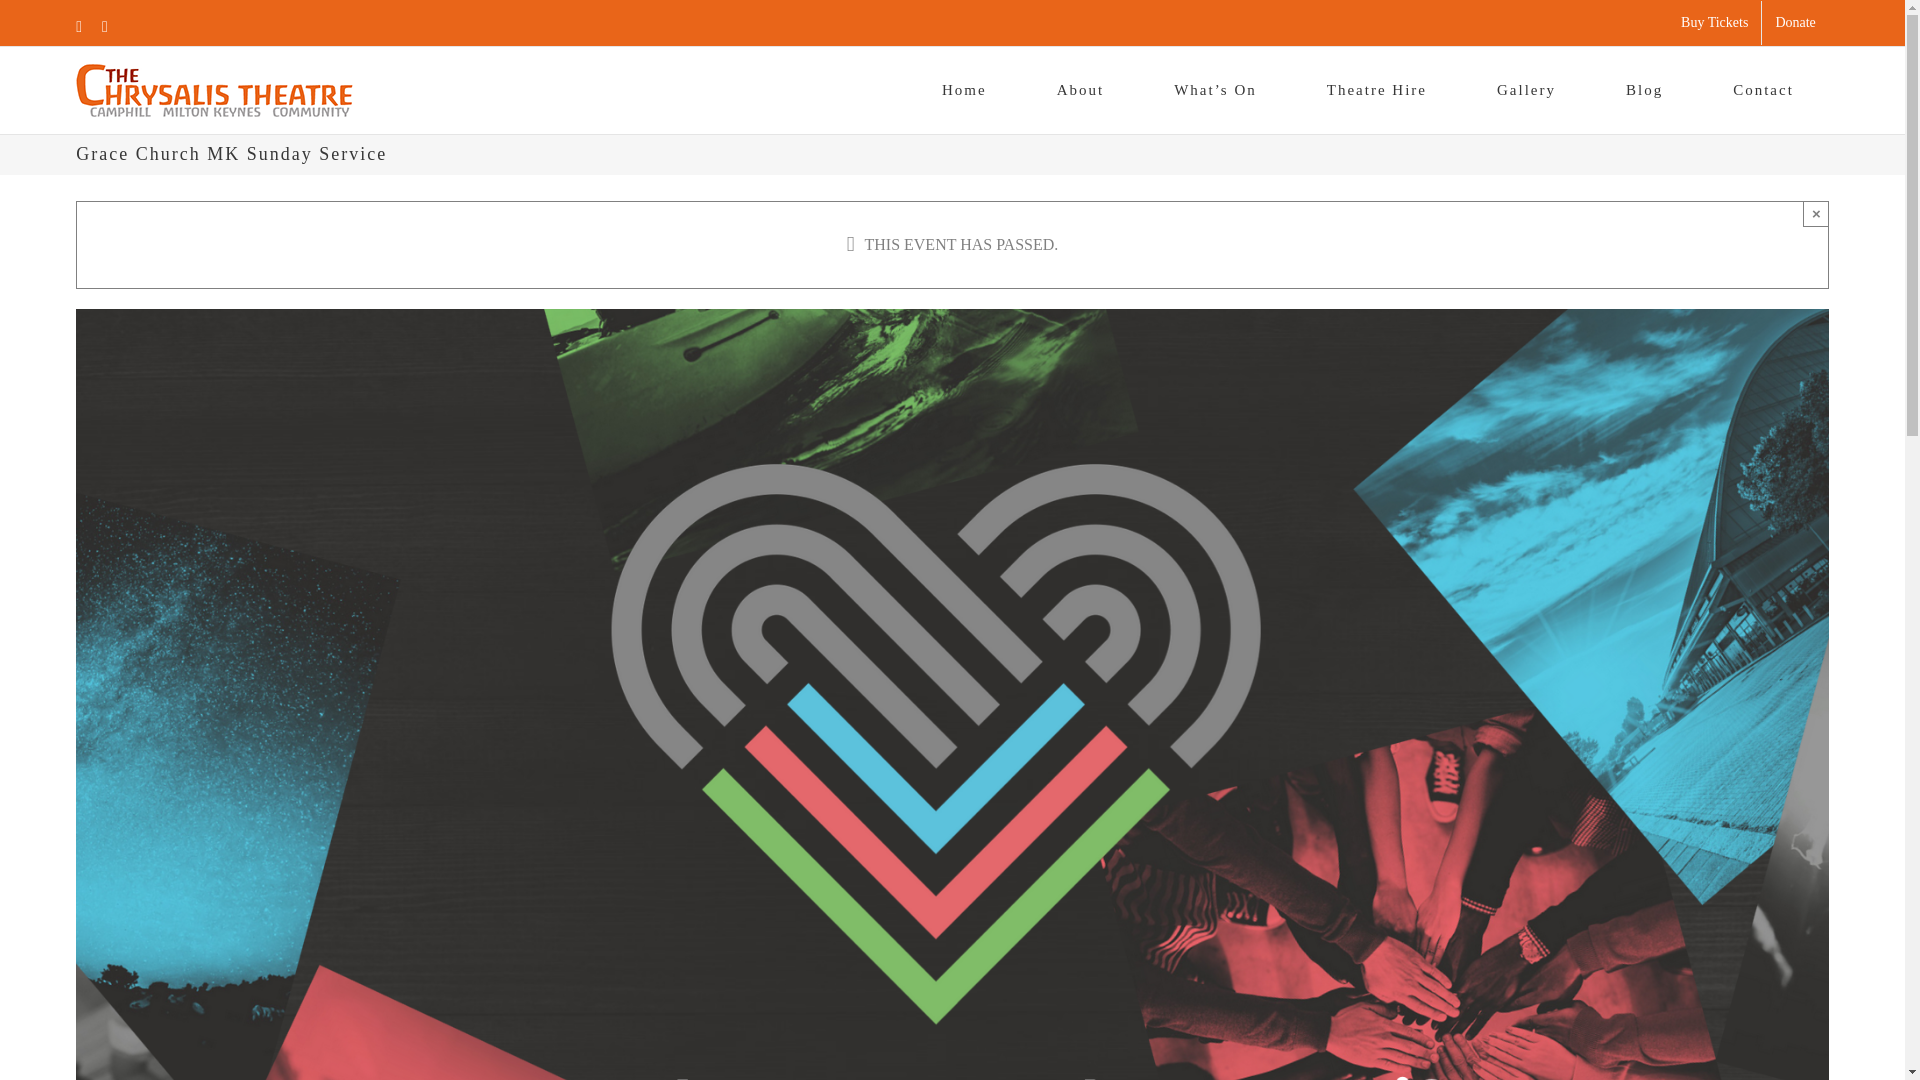 Image resolution: width=1920 pixels, height=1080 pixels. Describe the element at coordinates (964, 90) in the screenshot. I see `Home` at that location.